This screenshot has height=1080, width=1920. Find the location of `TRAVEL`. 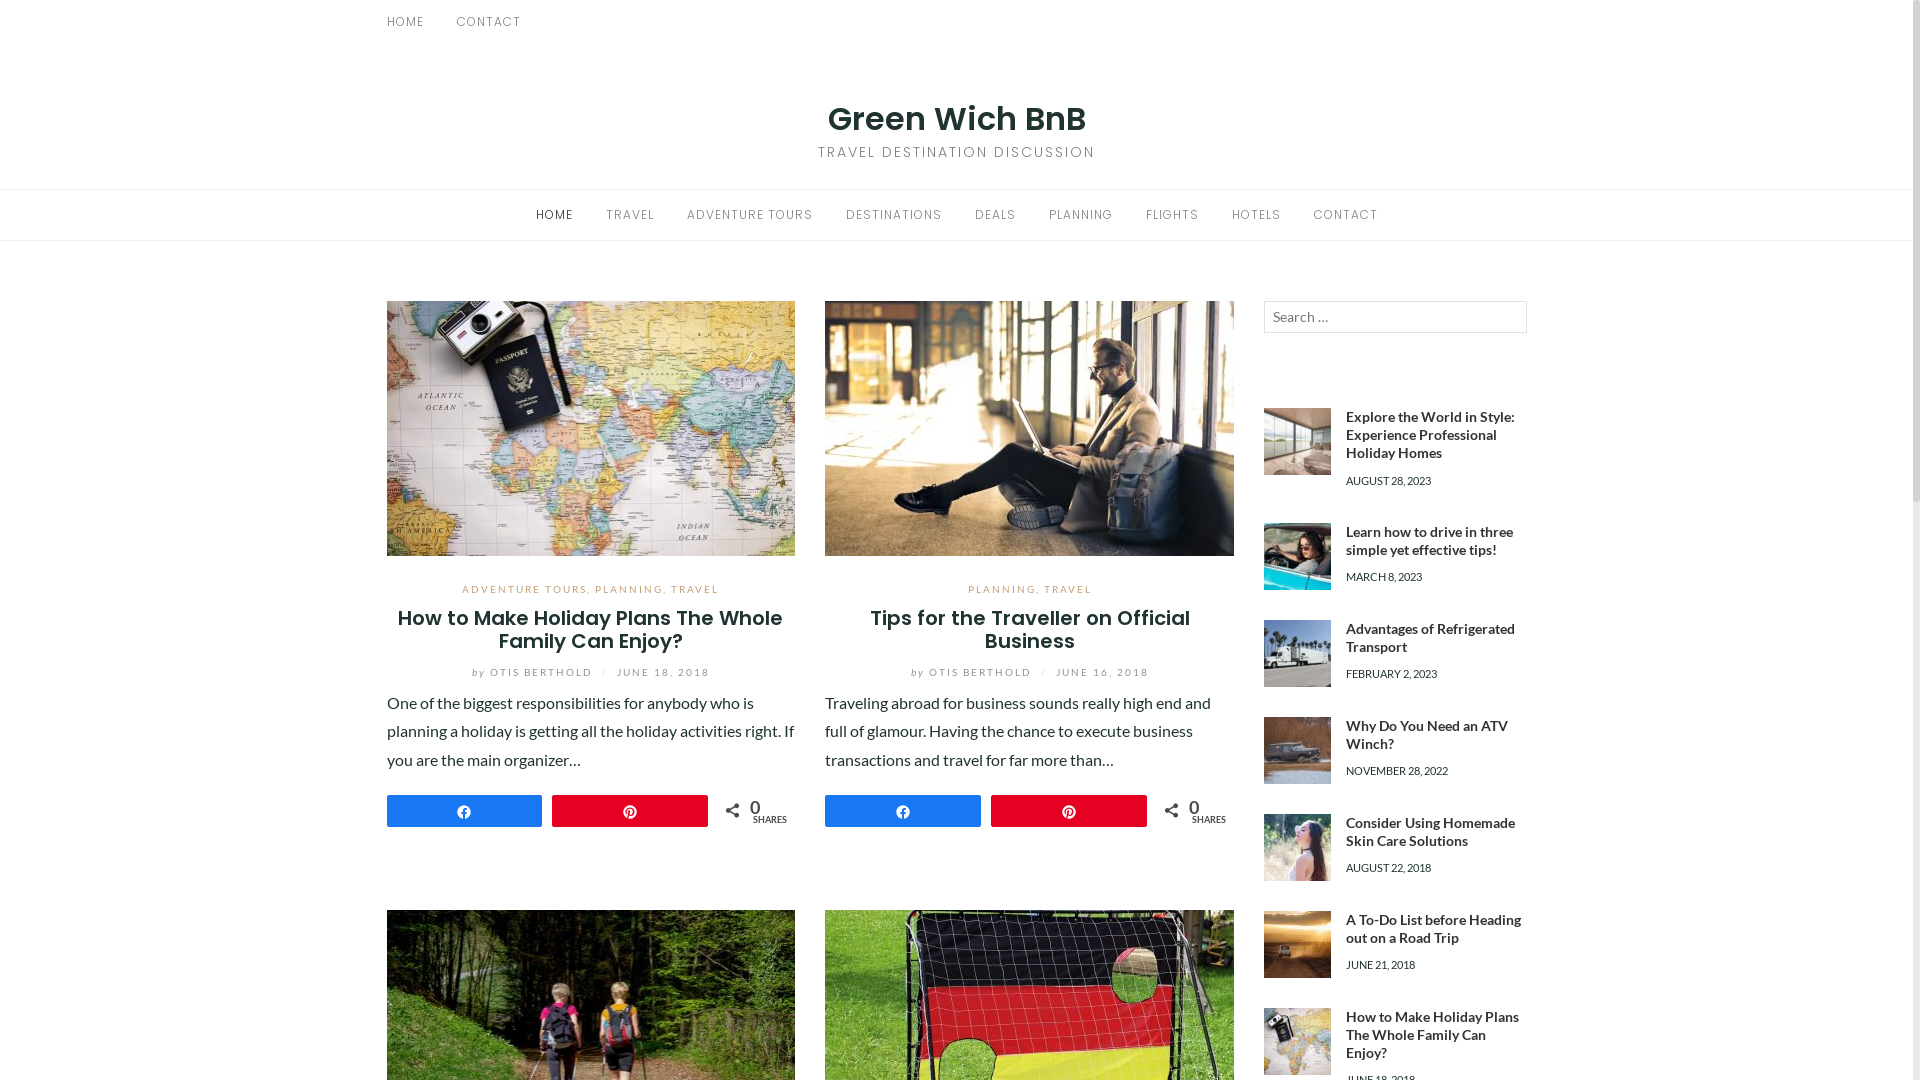

TRAVEL is located at coordinates (44, 94).